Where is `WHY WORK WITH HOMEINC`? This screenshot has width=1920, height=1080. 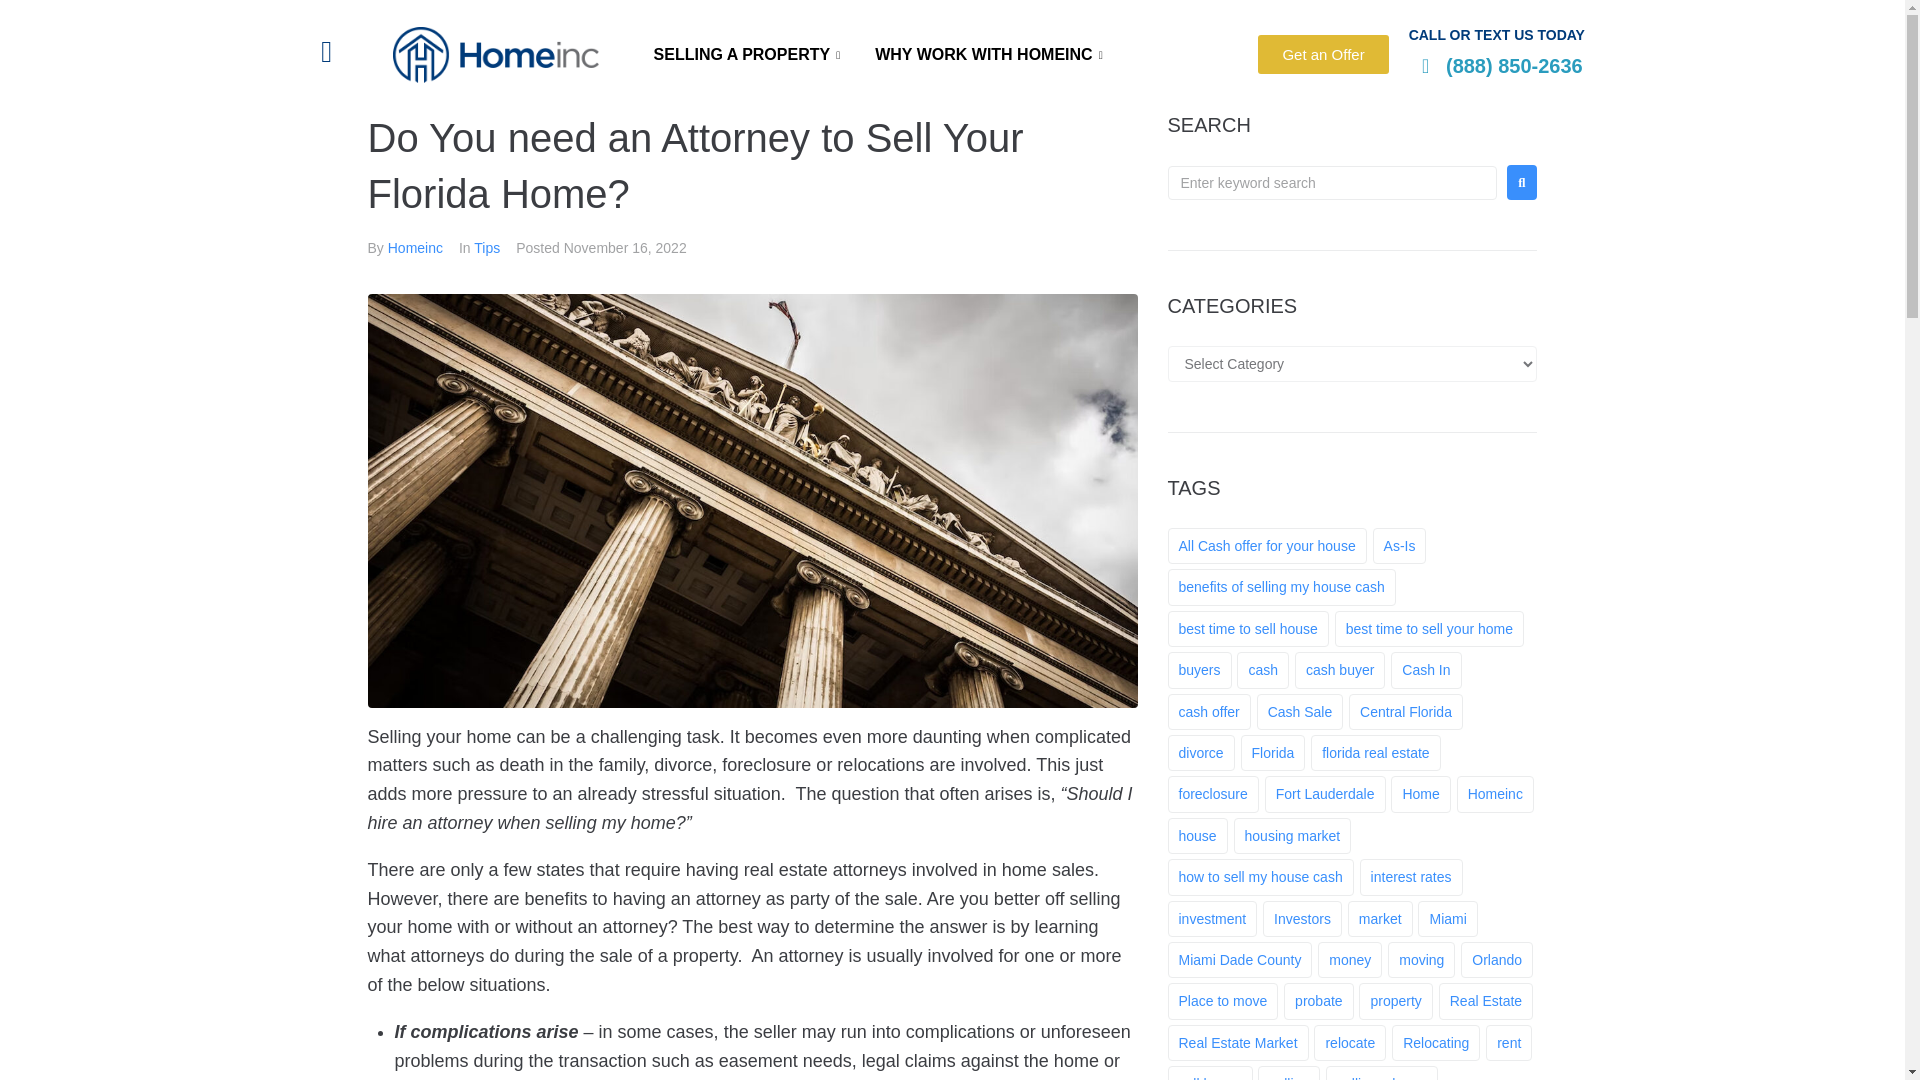
WHY WORK WITH HOMEINC is located at coordinates (992, 55).